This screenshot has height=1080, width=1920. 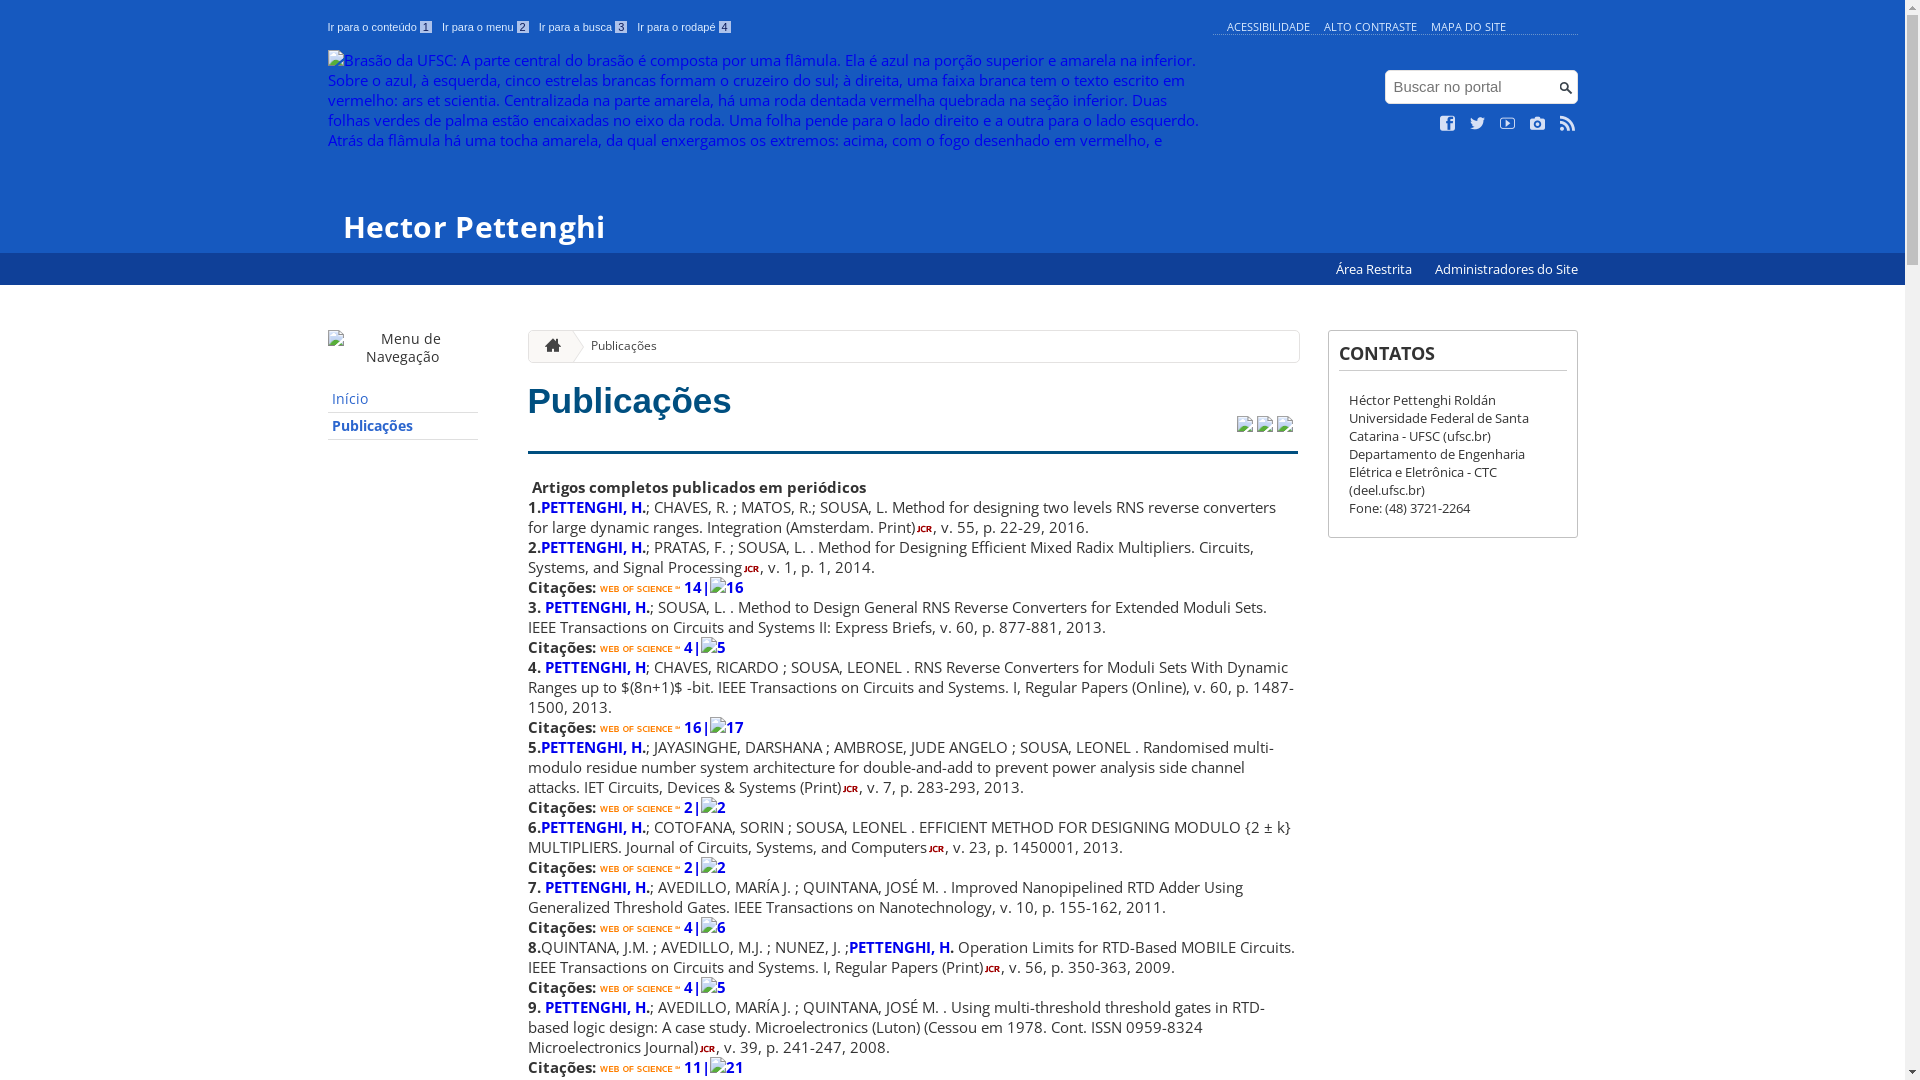 I want to click on |16, so click(x=723, y=587).